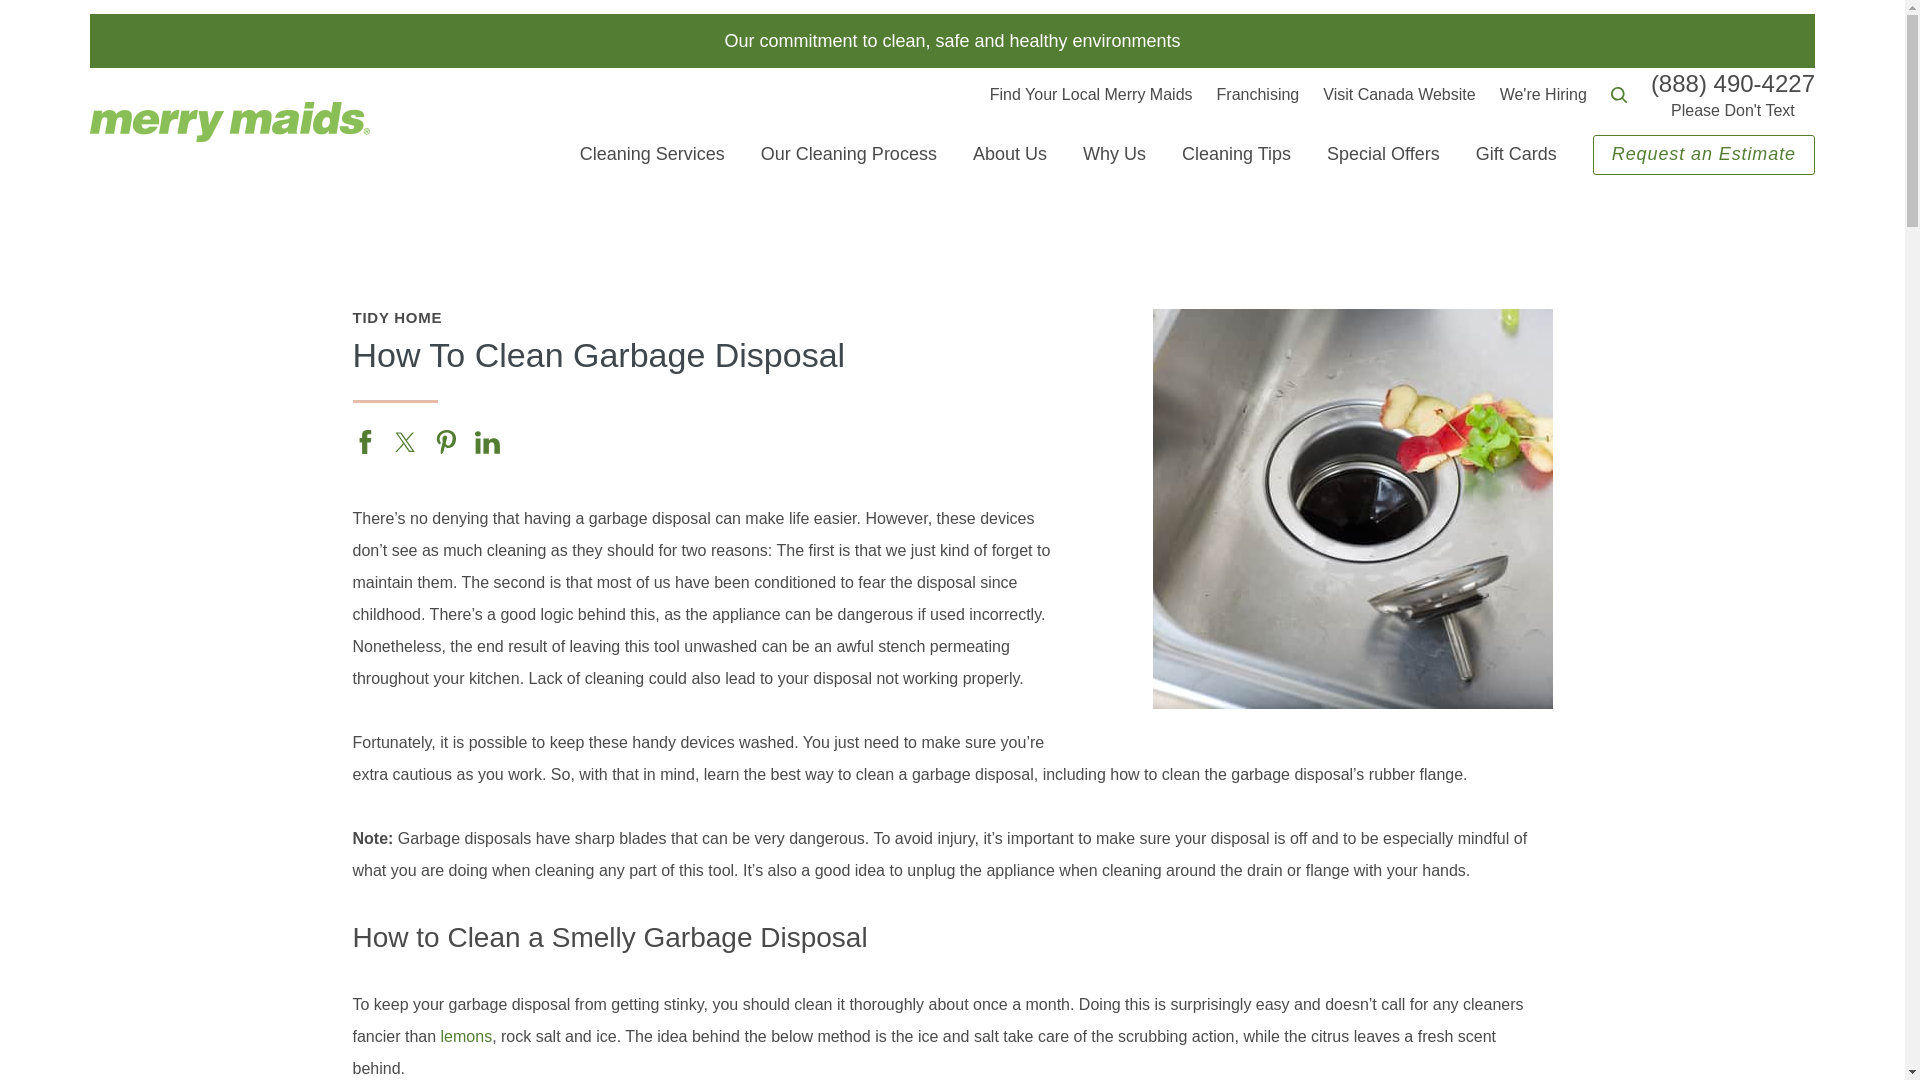  I want to click on Cleaning Services, so click(652, 154).